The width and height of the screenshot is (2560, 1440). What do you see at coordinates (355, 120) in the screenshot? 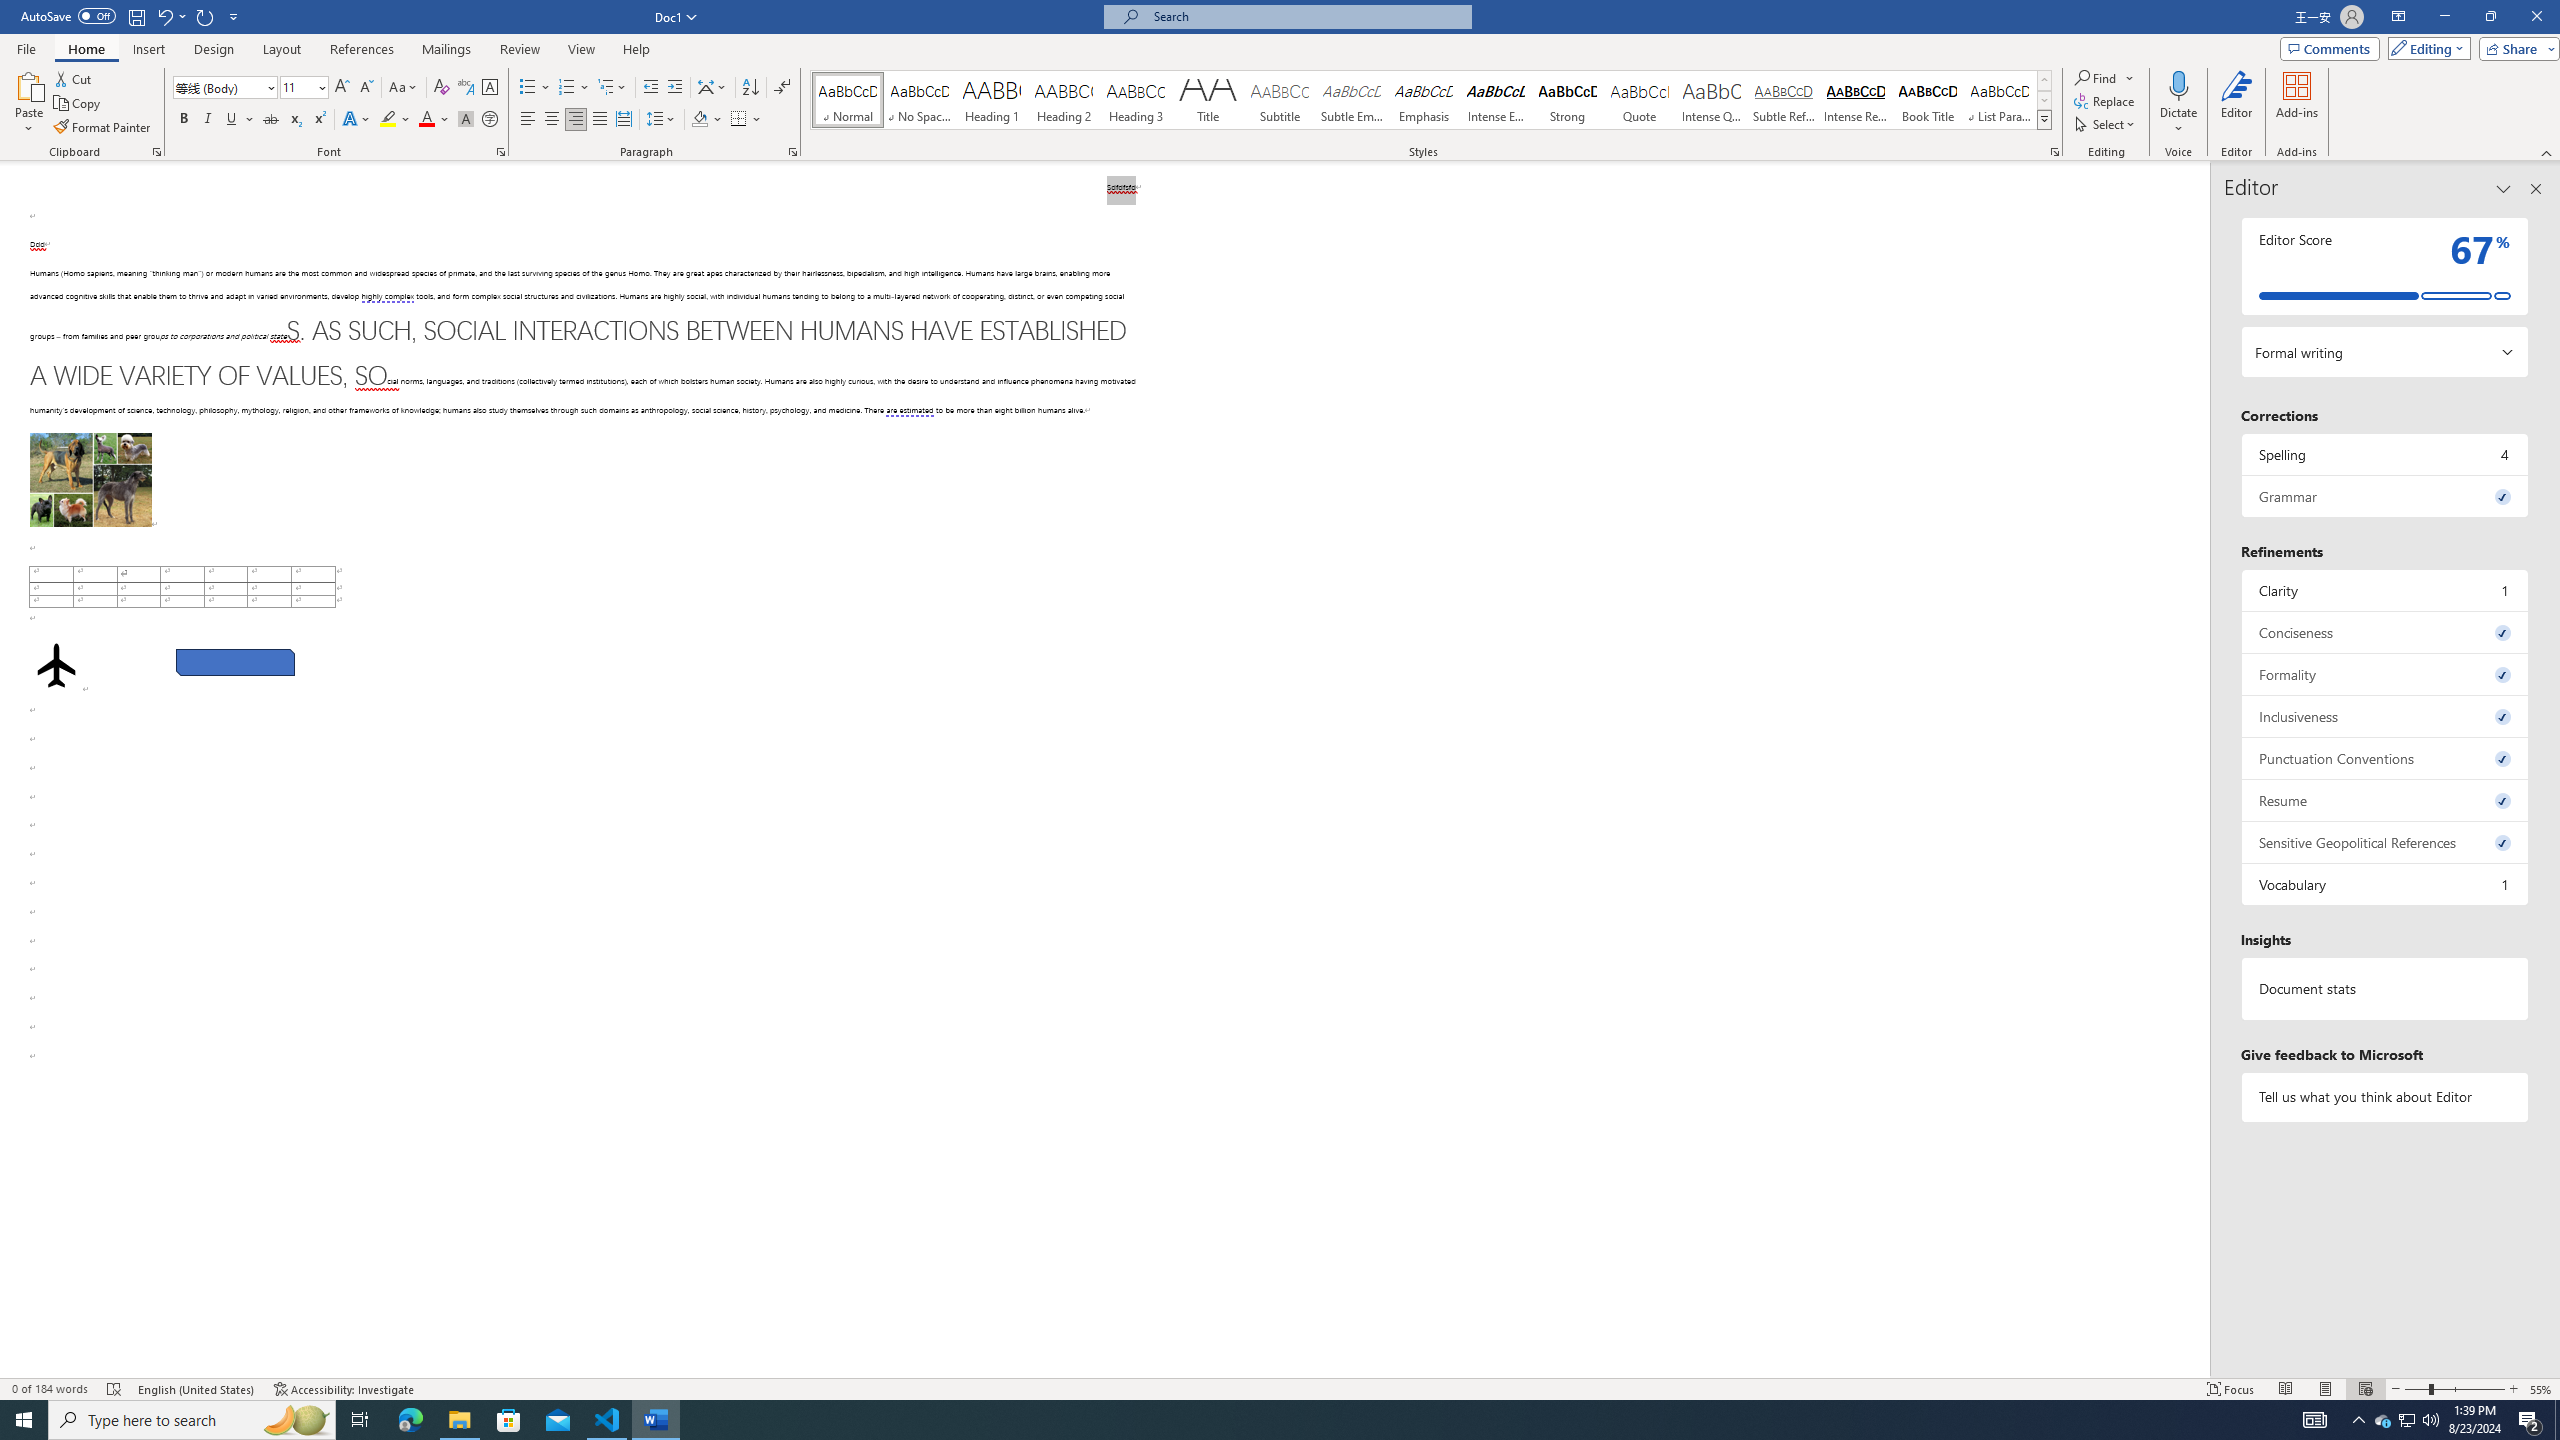
I see `Text Effects and Typography` at bounding box center [355, 120].